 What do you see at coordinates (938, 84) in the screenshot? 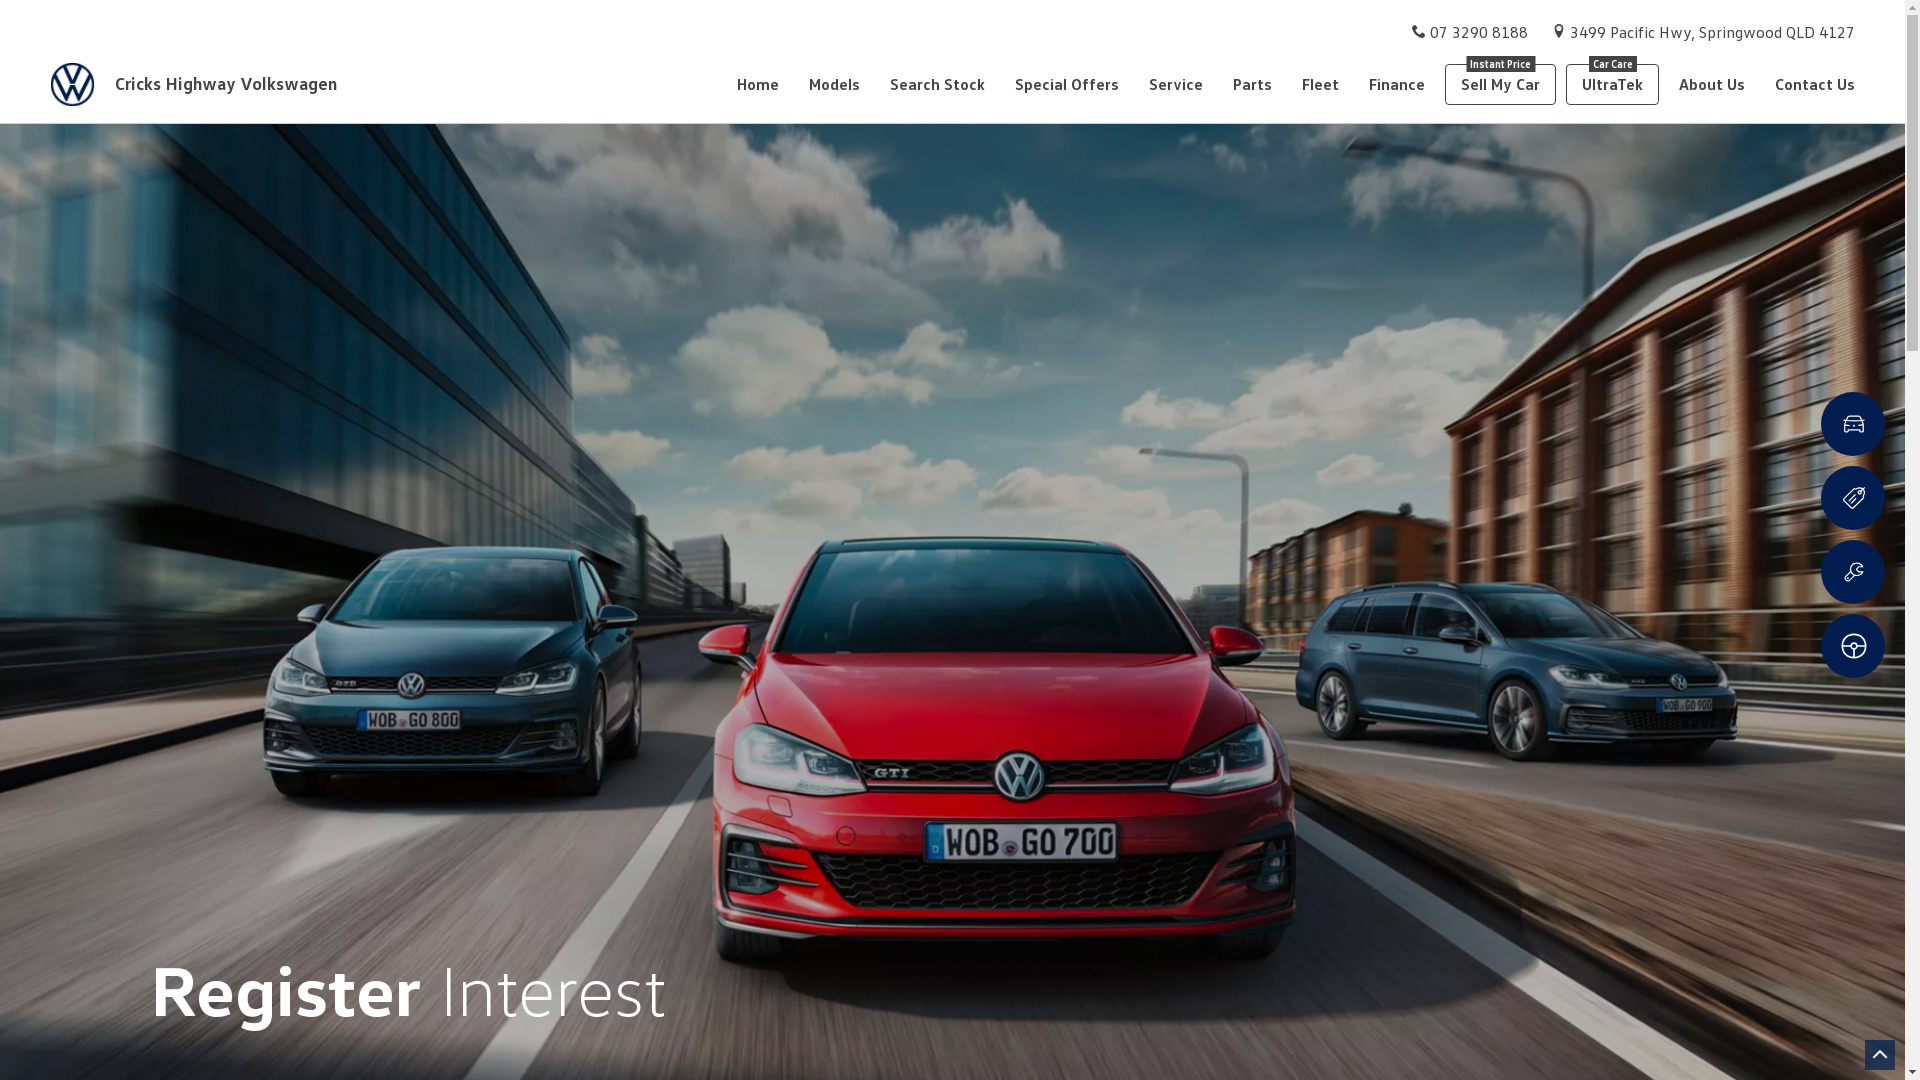
I see `Search Stock` at bounding box center [938, 84].